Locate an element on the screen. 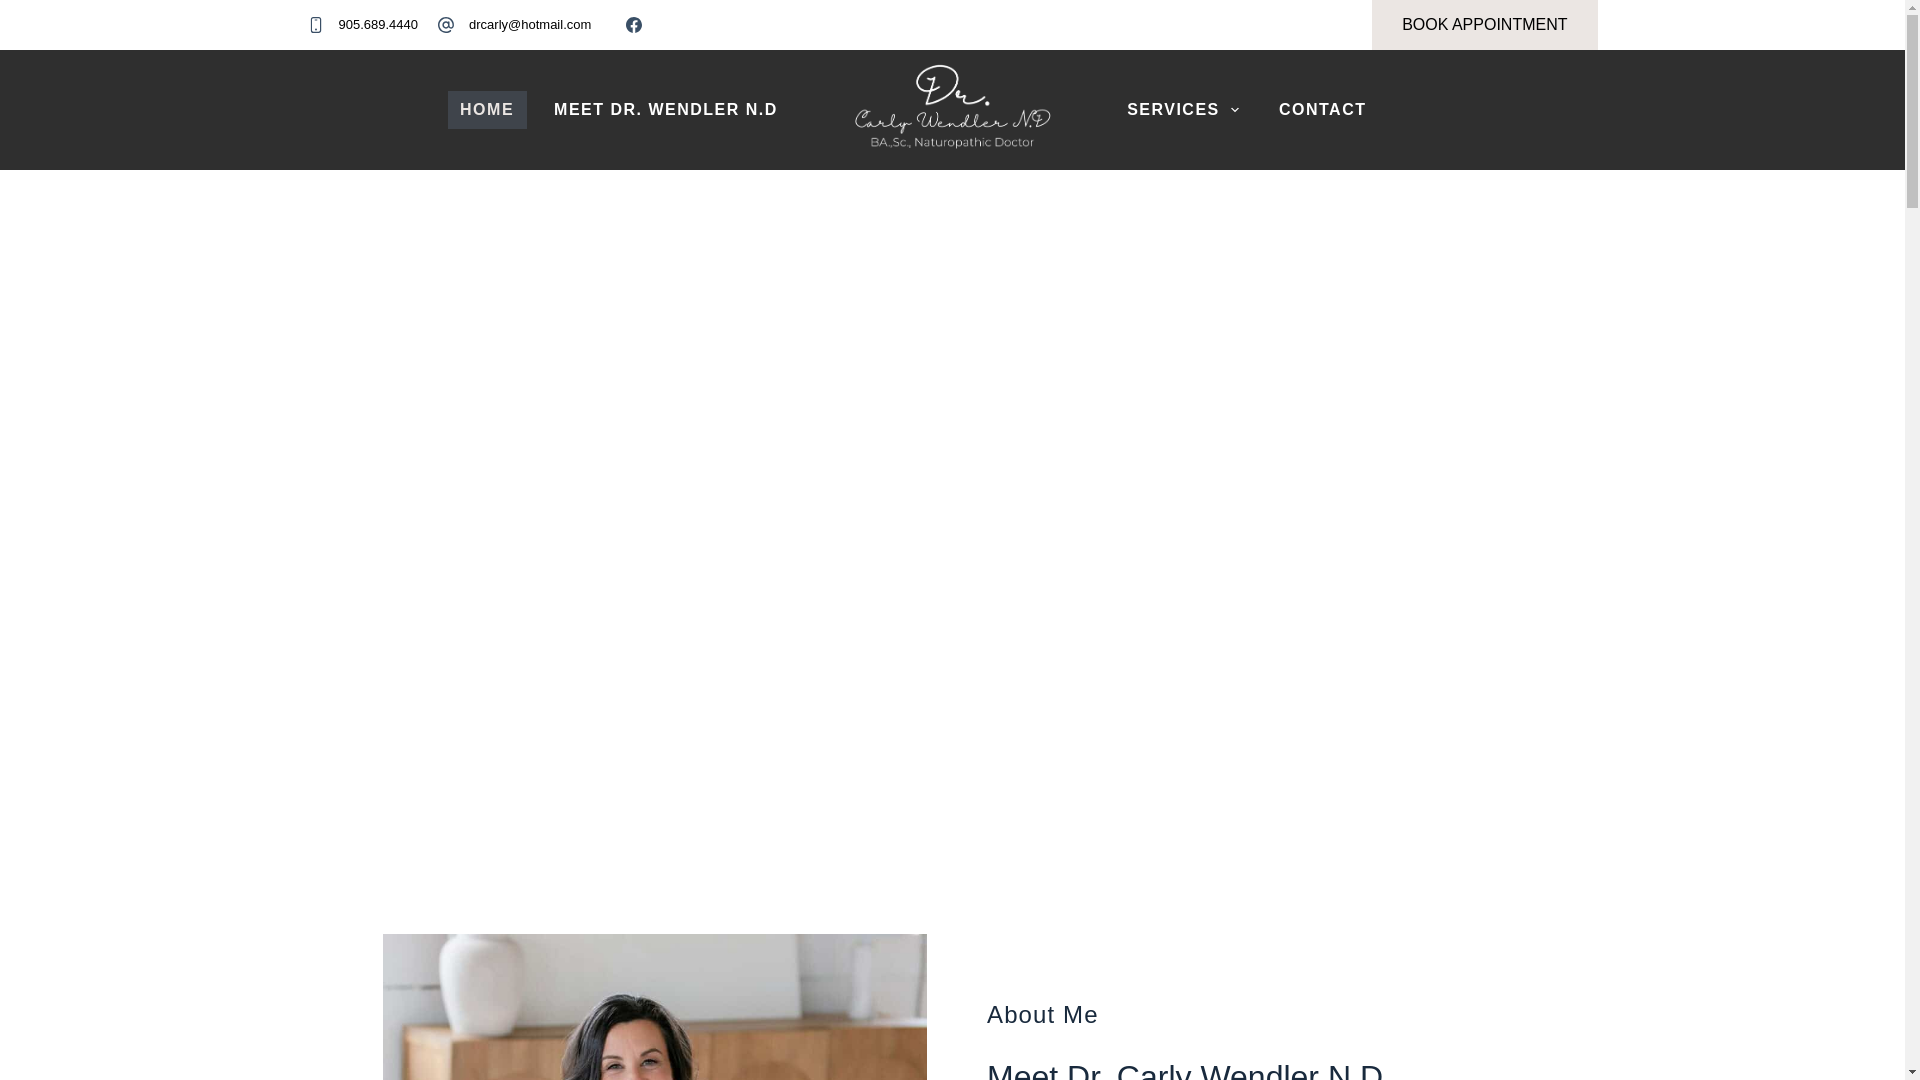 This screenshot has width=1920, height=1080. MEET DR. WENDLER N.D is located at coordinates (666, 109).